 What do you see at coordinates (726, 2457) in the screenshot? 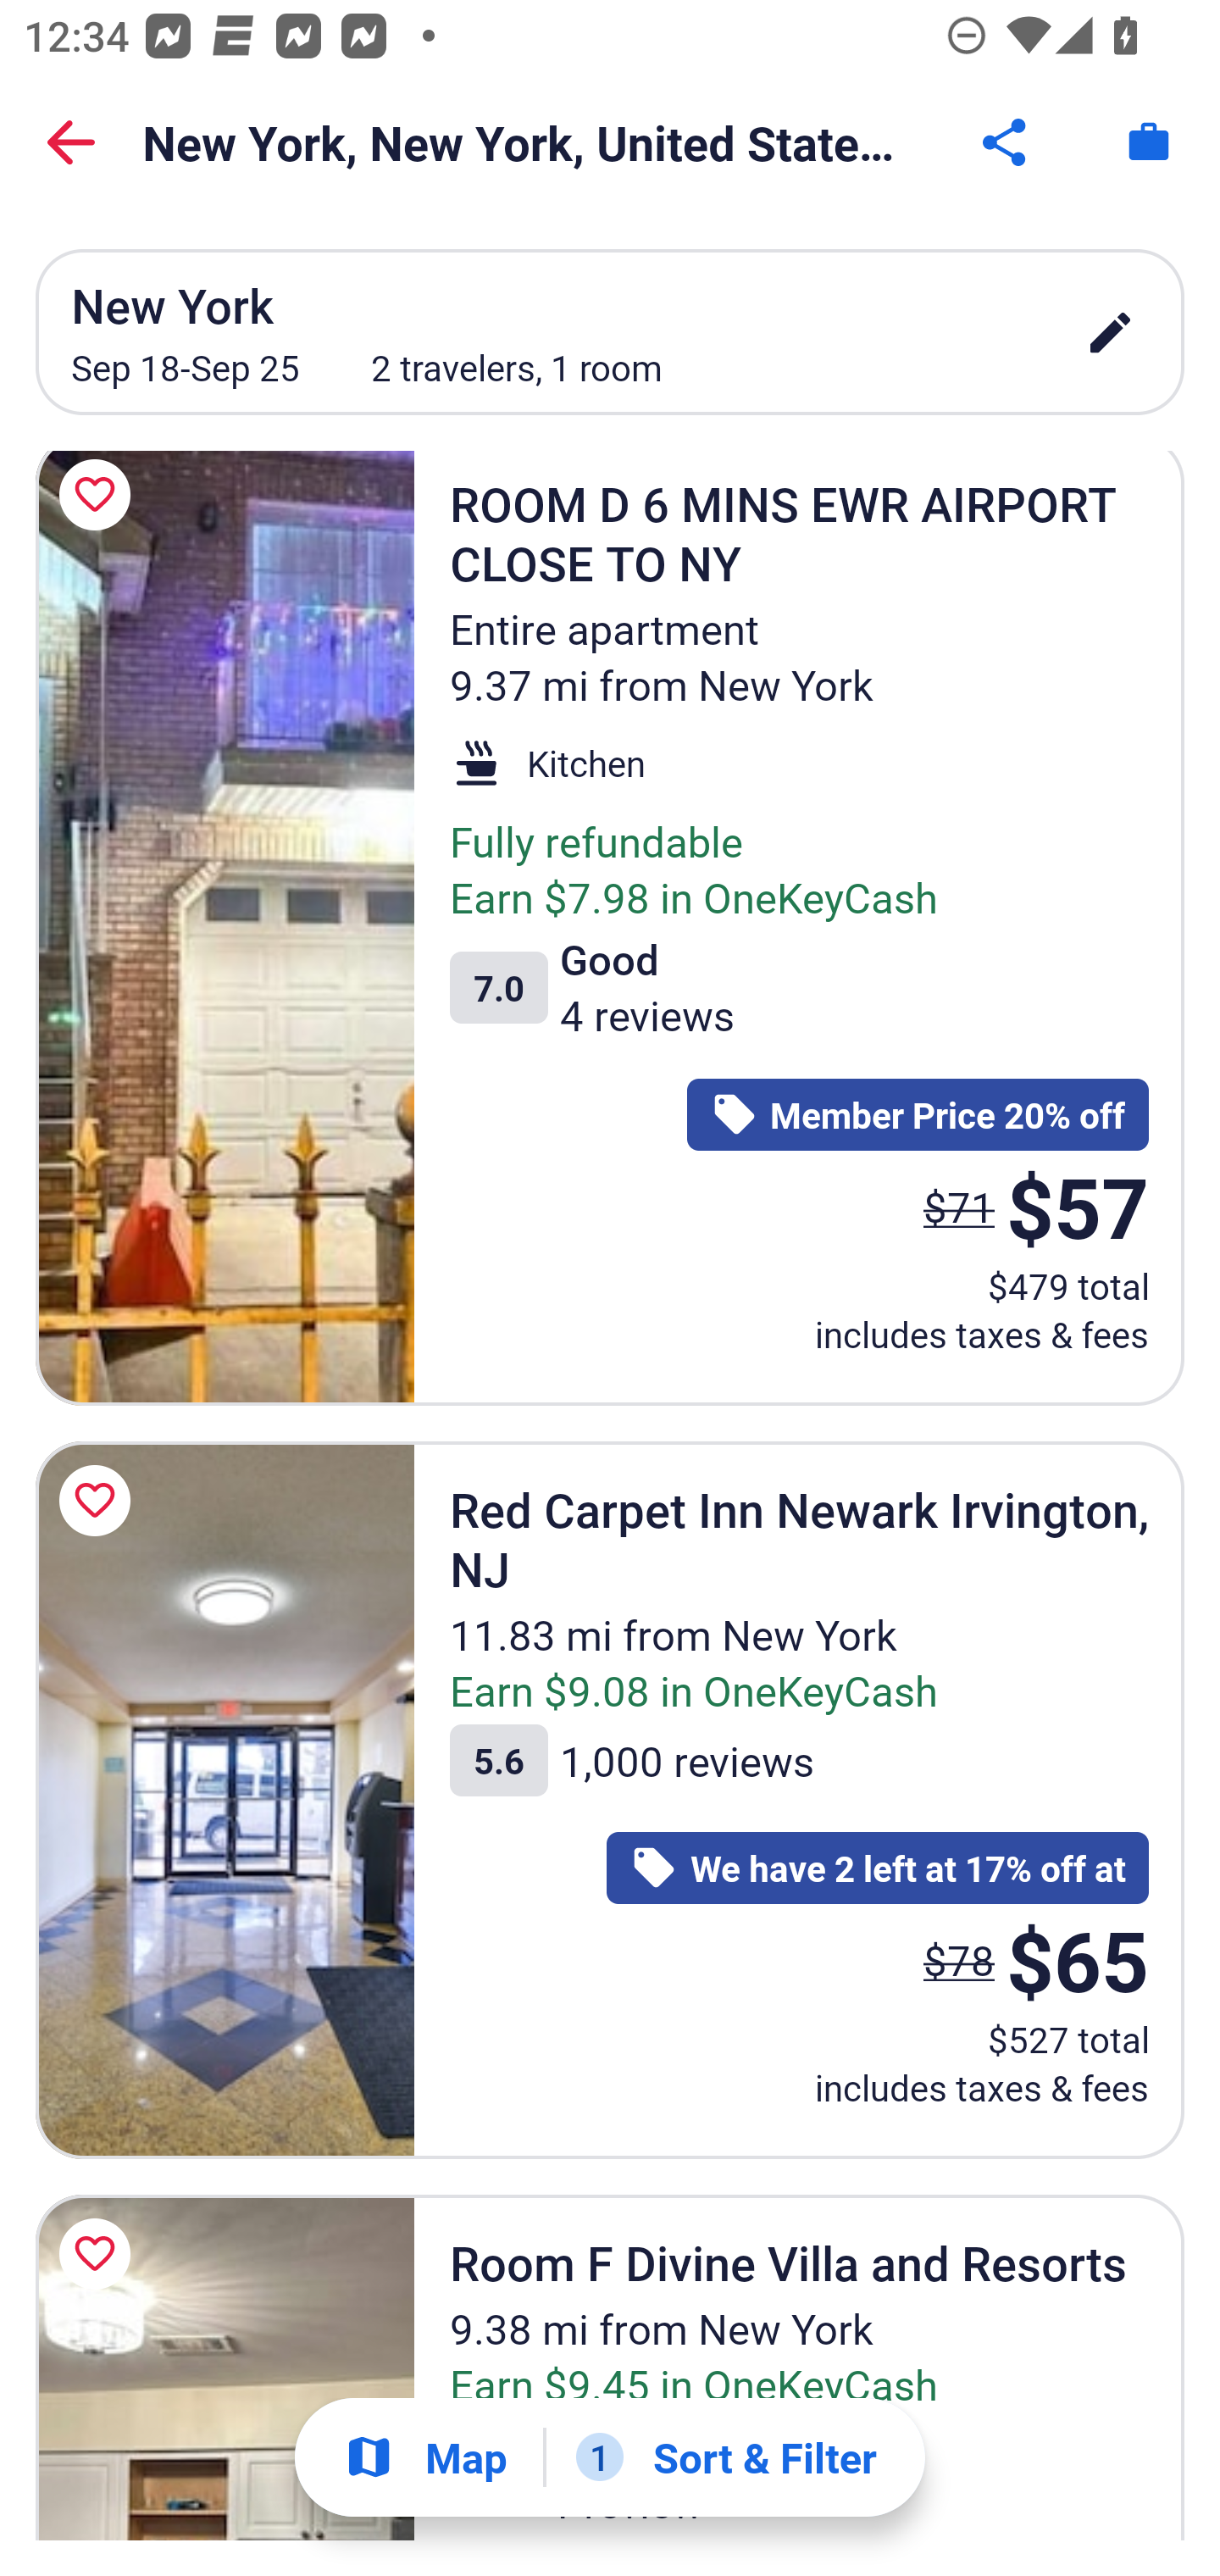
I see `1 Sort & Filter 1 Filter applied. Filters Button` at bounding box center [726, 2457].